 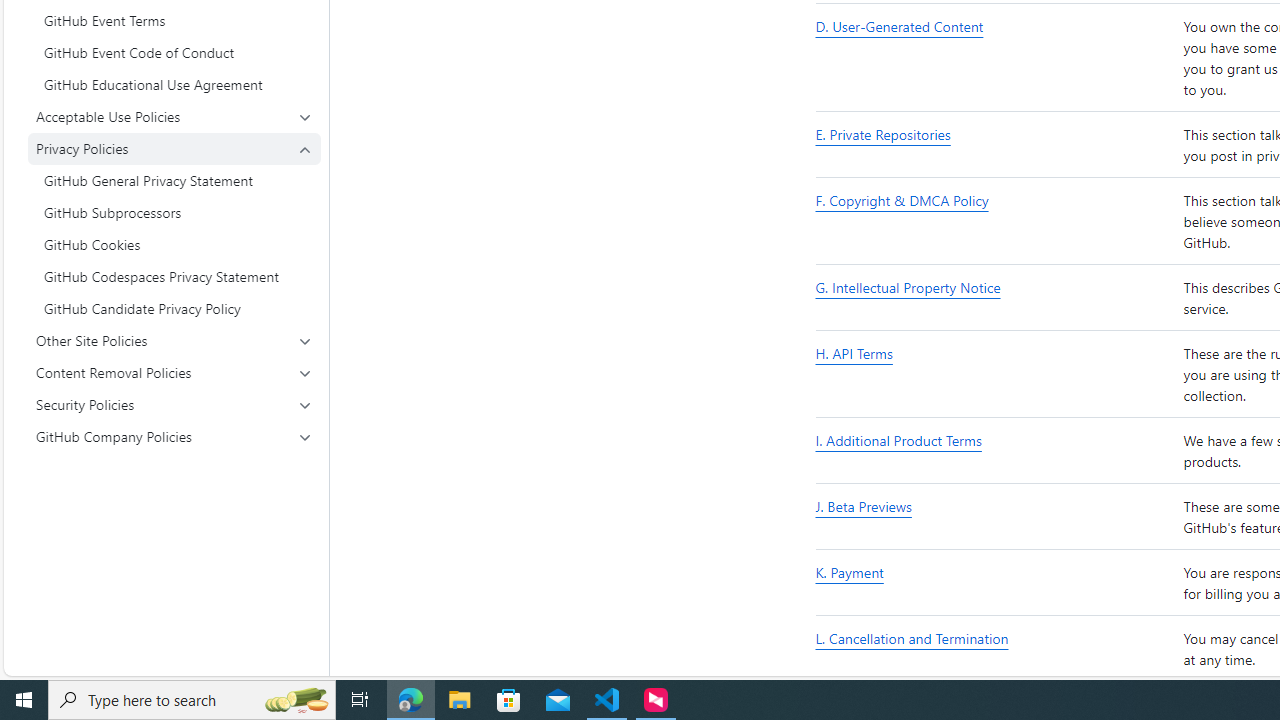 What do you see at coordinates (174, 228) in the screenshot?
I see `Privacy Policies` at bounding box center [174, 228].